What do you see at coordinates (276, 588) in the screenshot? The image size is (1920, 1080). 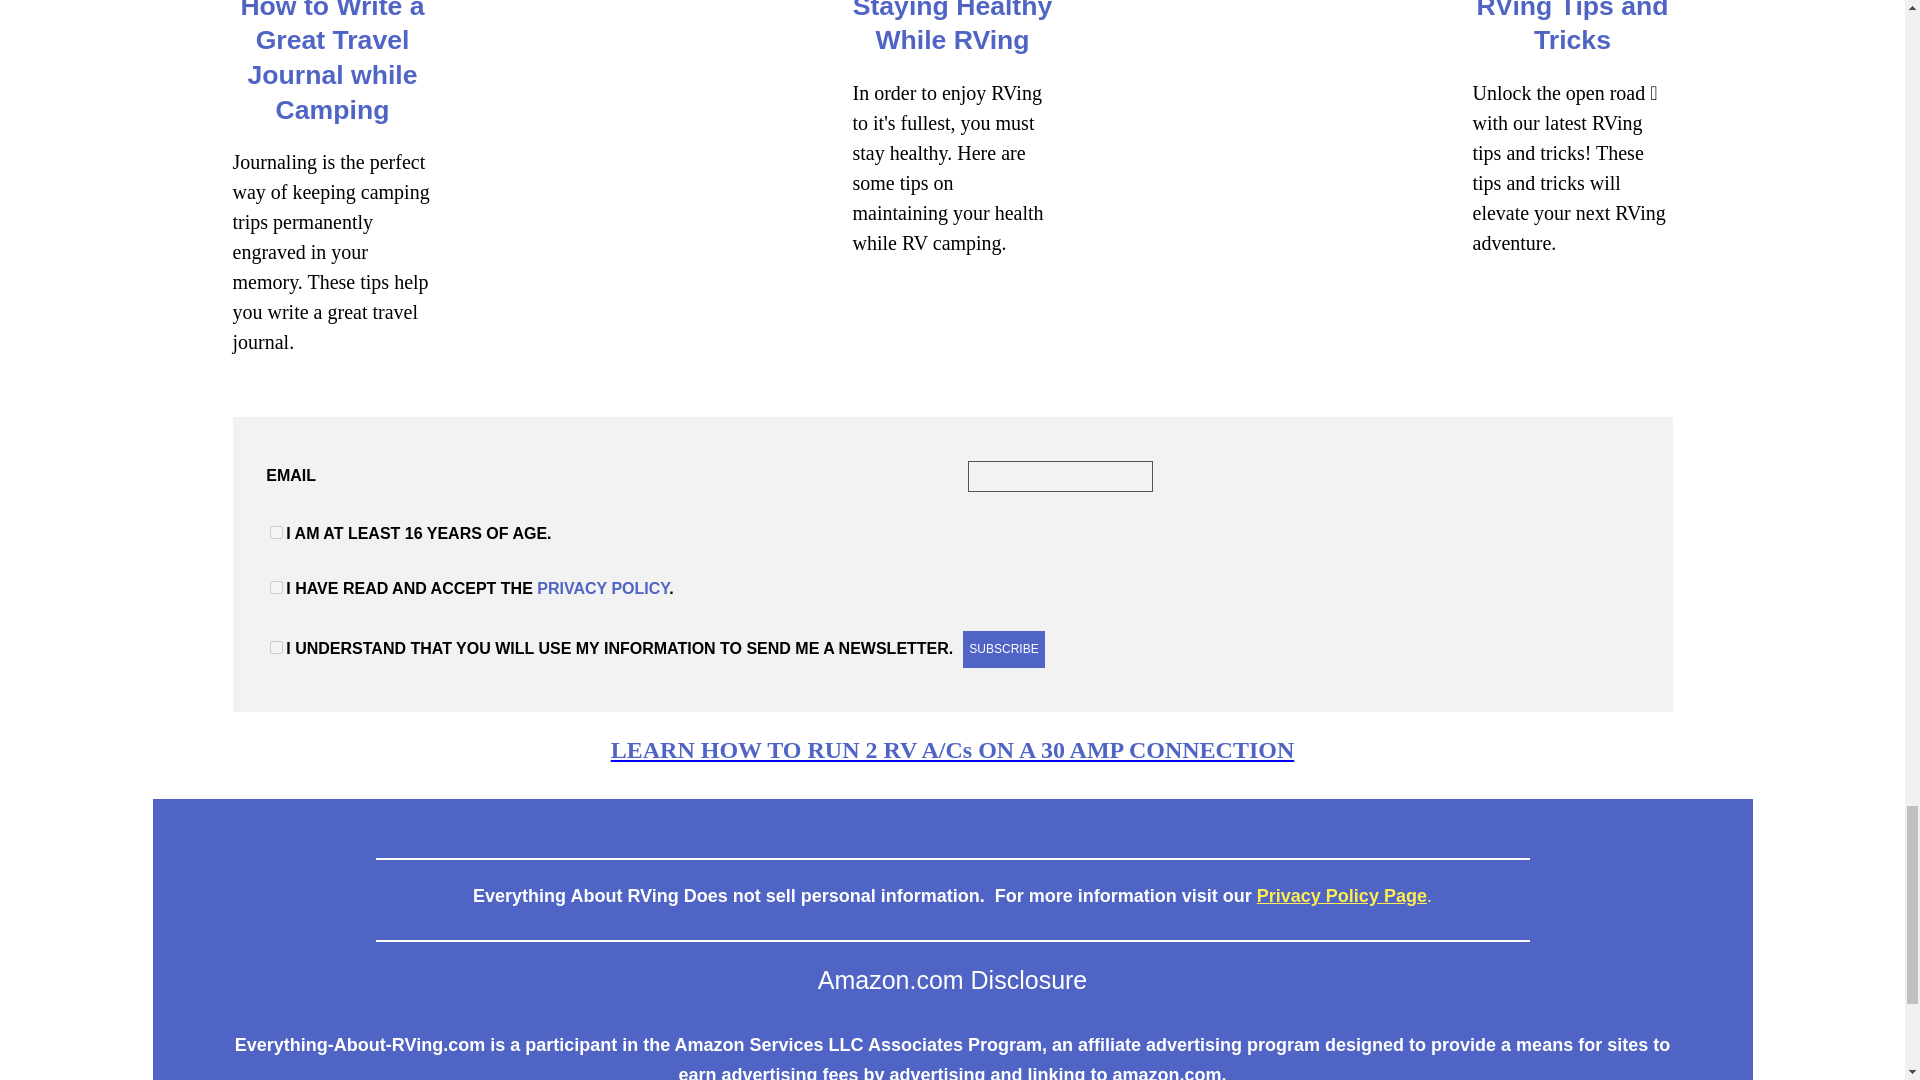 I see `on` at bounding box center [276, 588].